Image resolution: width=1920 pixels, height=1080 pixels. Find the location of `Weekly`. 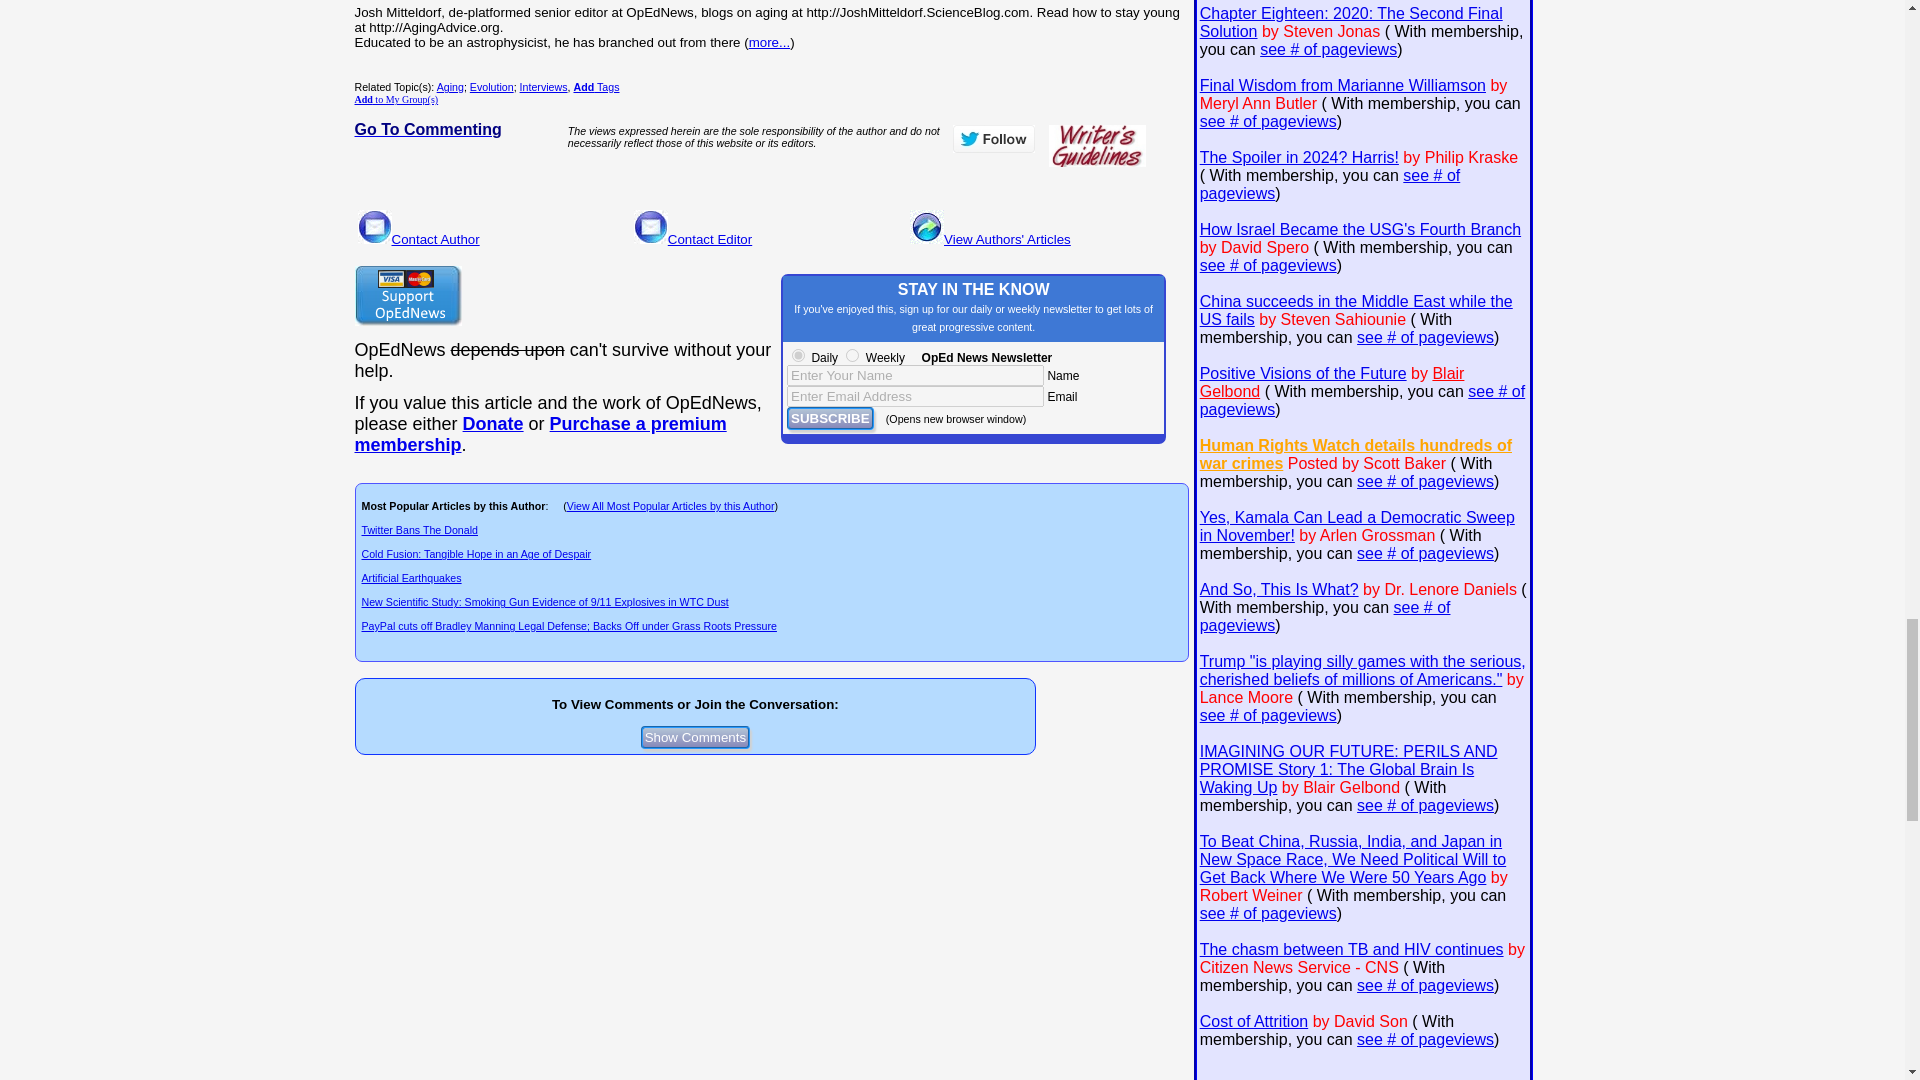

Weekly is located at coordinates (852, 354).